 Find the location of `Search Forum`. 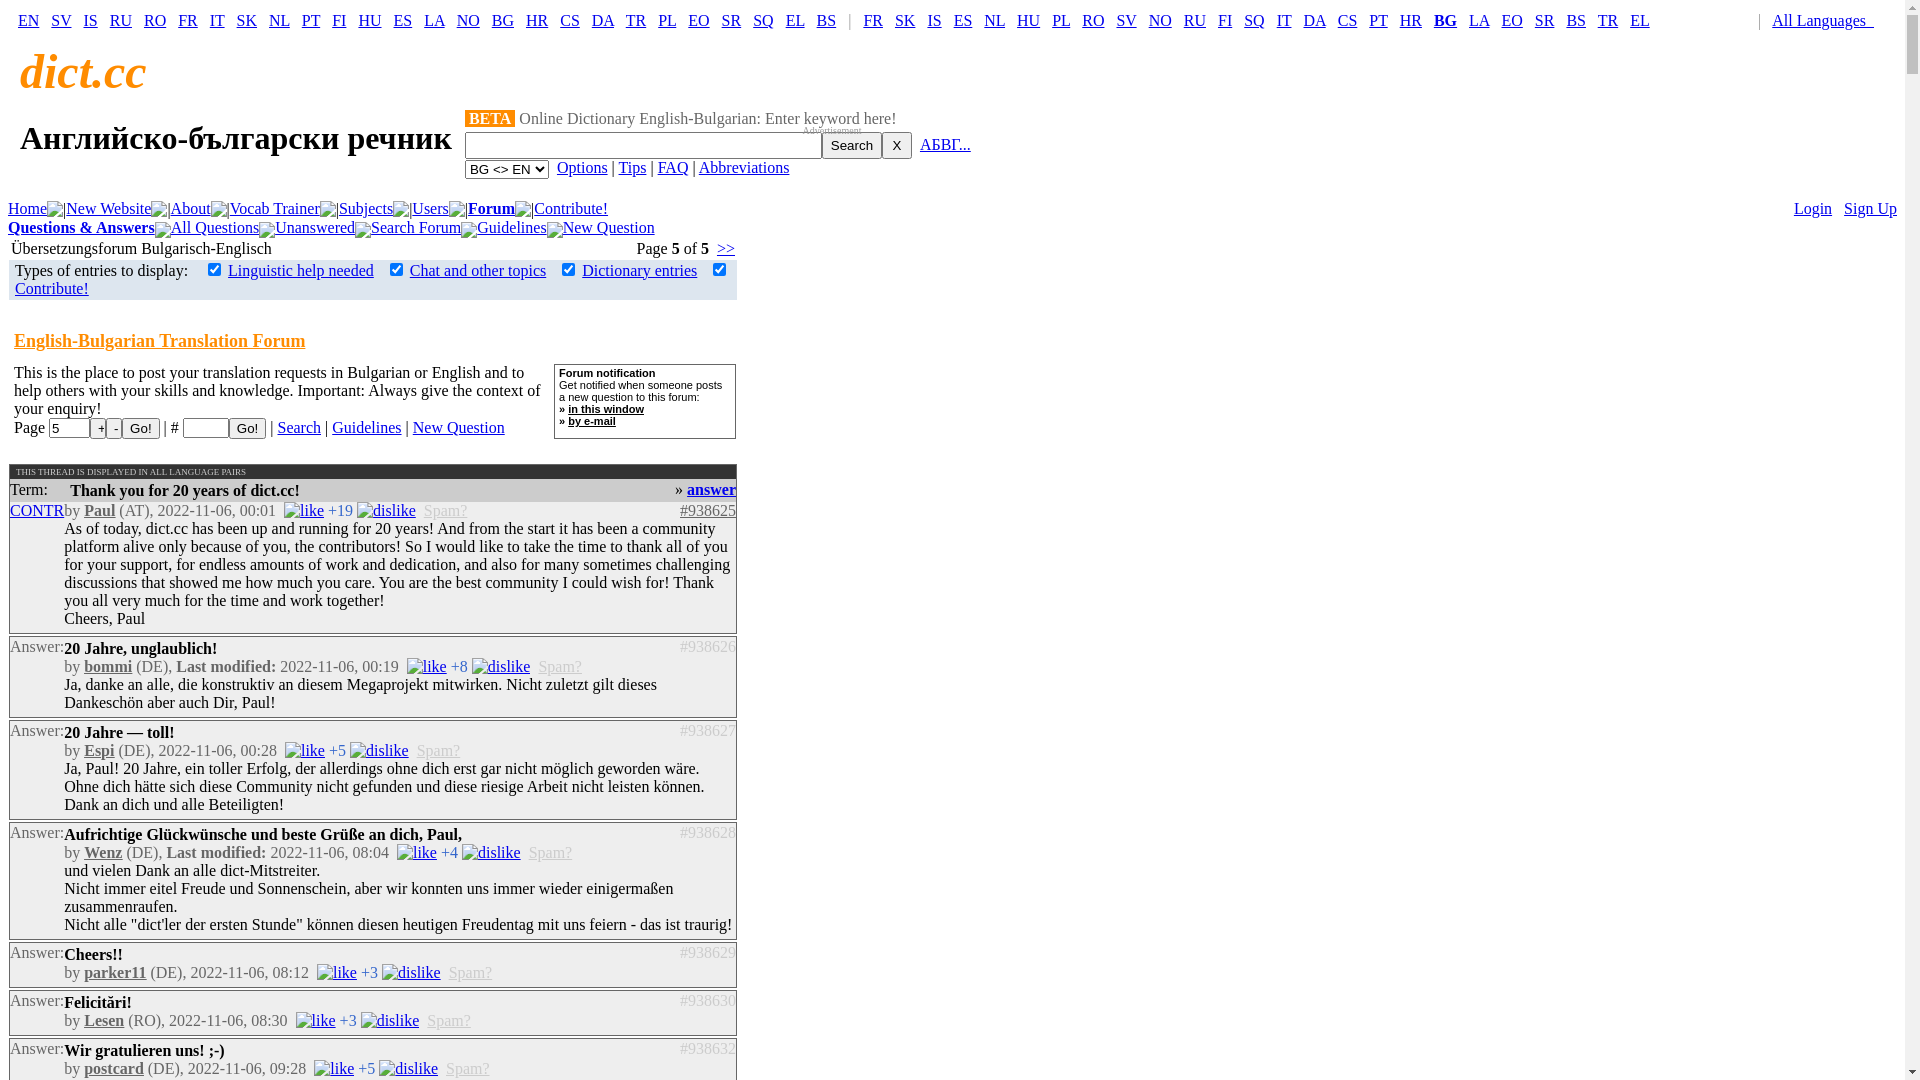

Search Forum is located at coordinates (416, 228).